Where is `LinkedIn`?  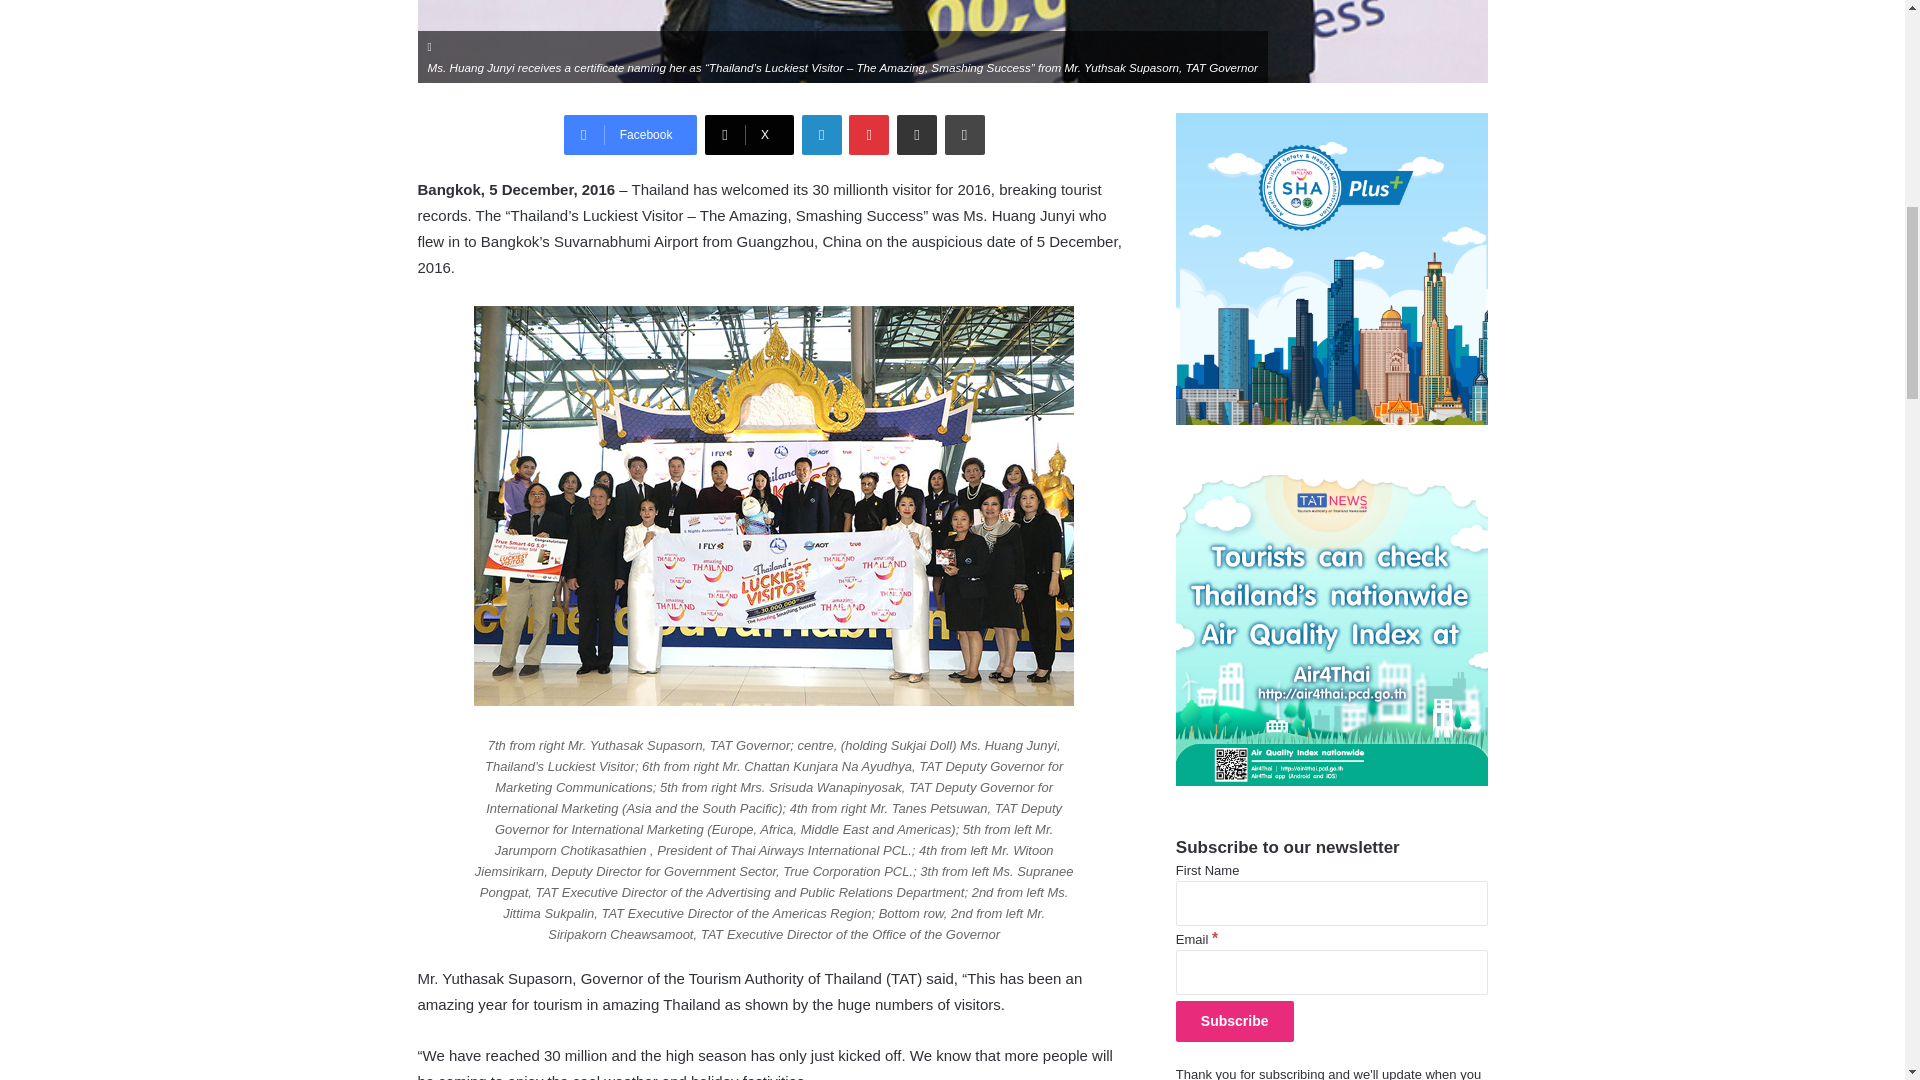 LinkedIn is located at coordinates (822, 134).